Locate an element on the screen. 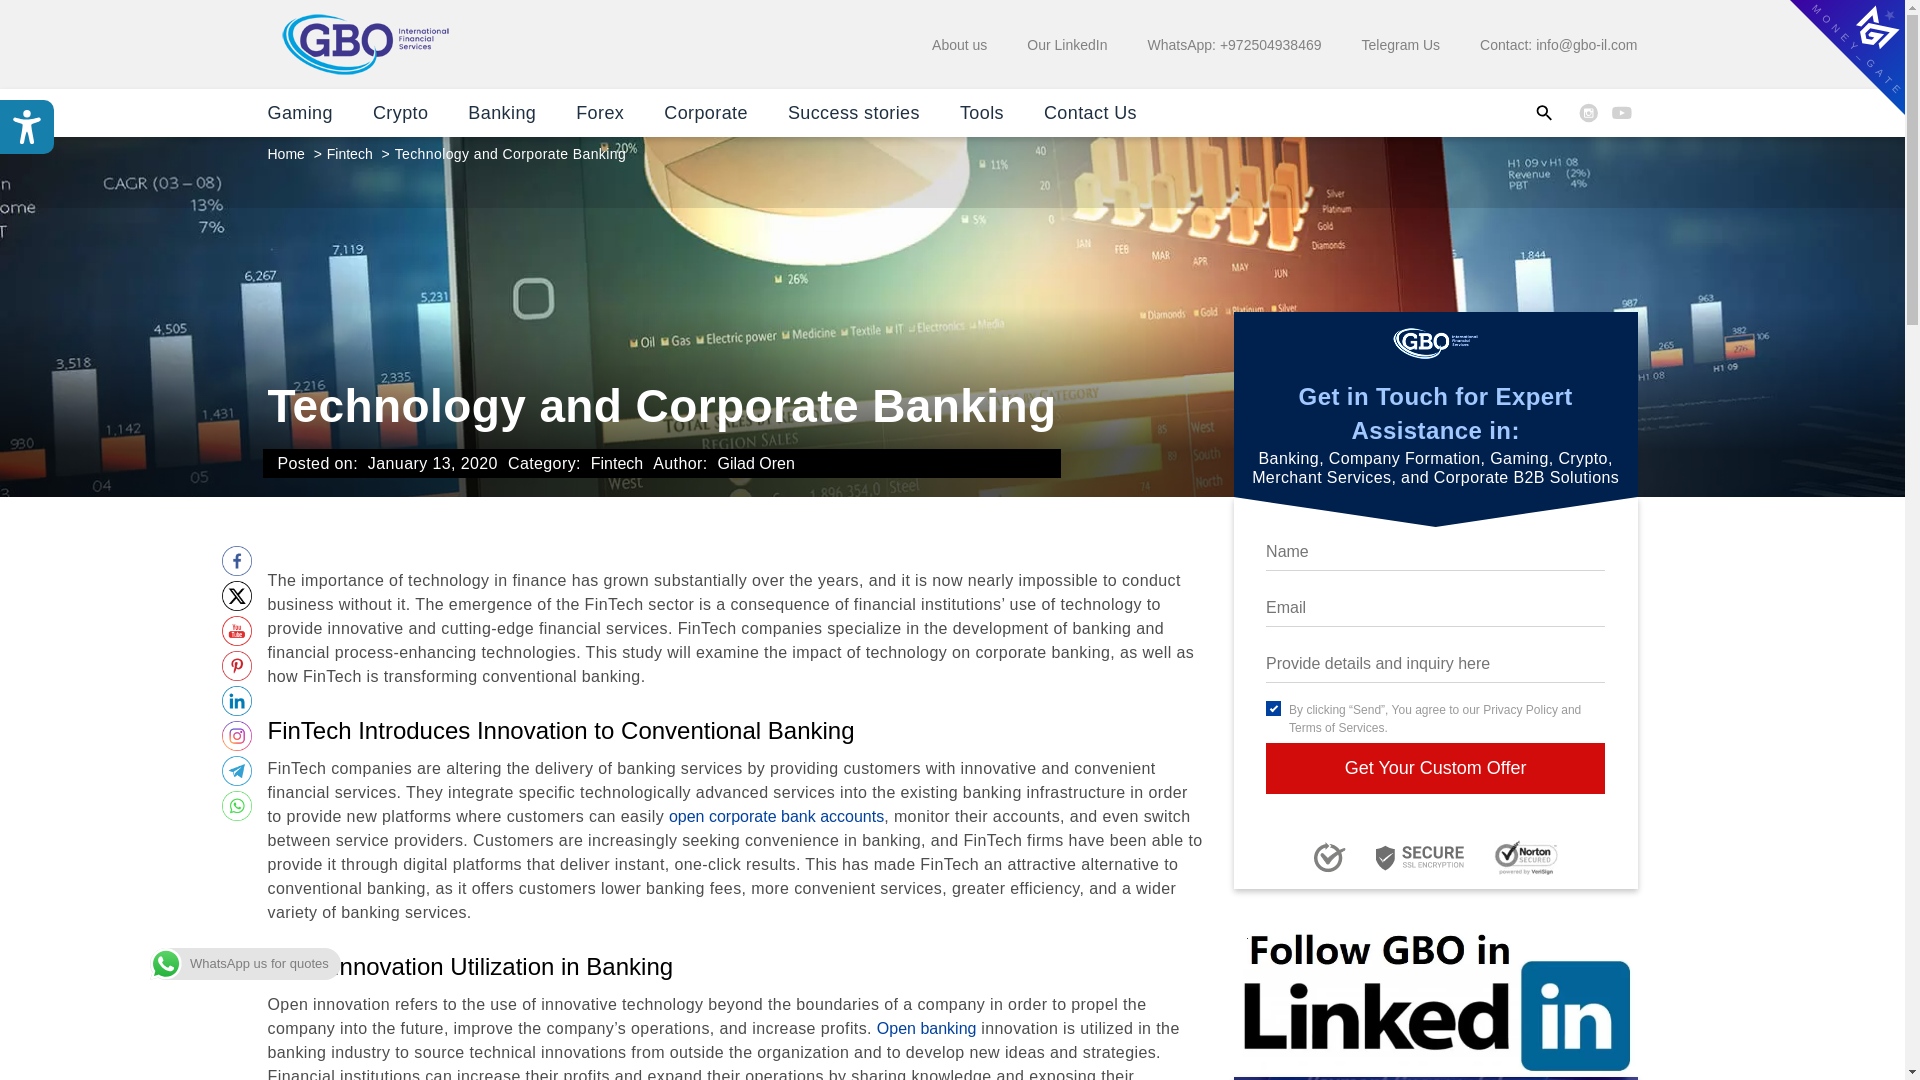 Image resolution: width=1920 pixels, height=1080 pixels. Get Your Custom Offer is located at coordinates (1435, 768).